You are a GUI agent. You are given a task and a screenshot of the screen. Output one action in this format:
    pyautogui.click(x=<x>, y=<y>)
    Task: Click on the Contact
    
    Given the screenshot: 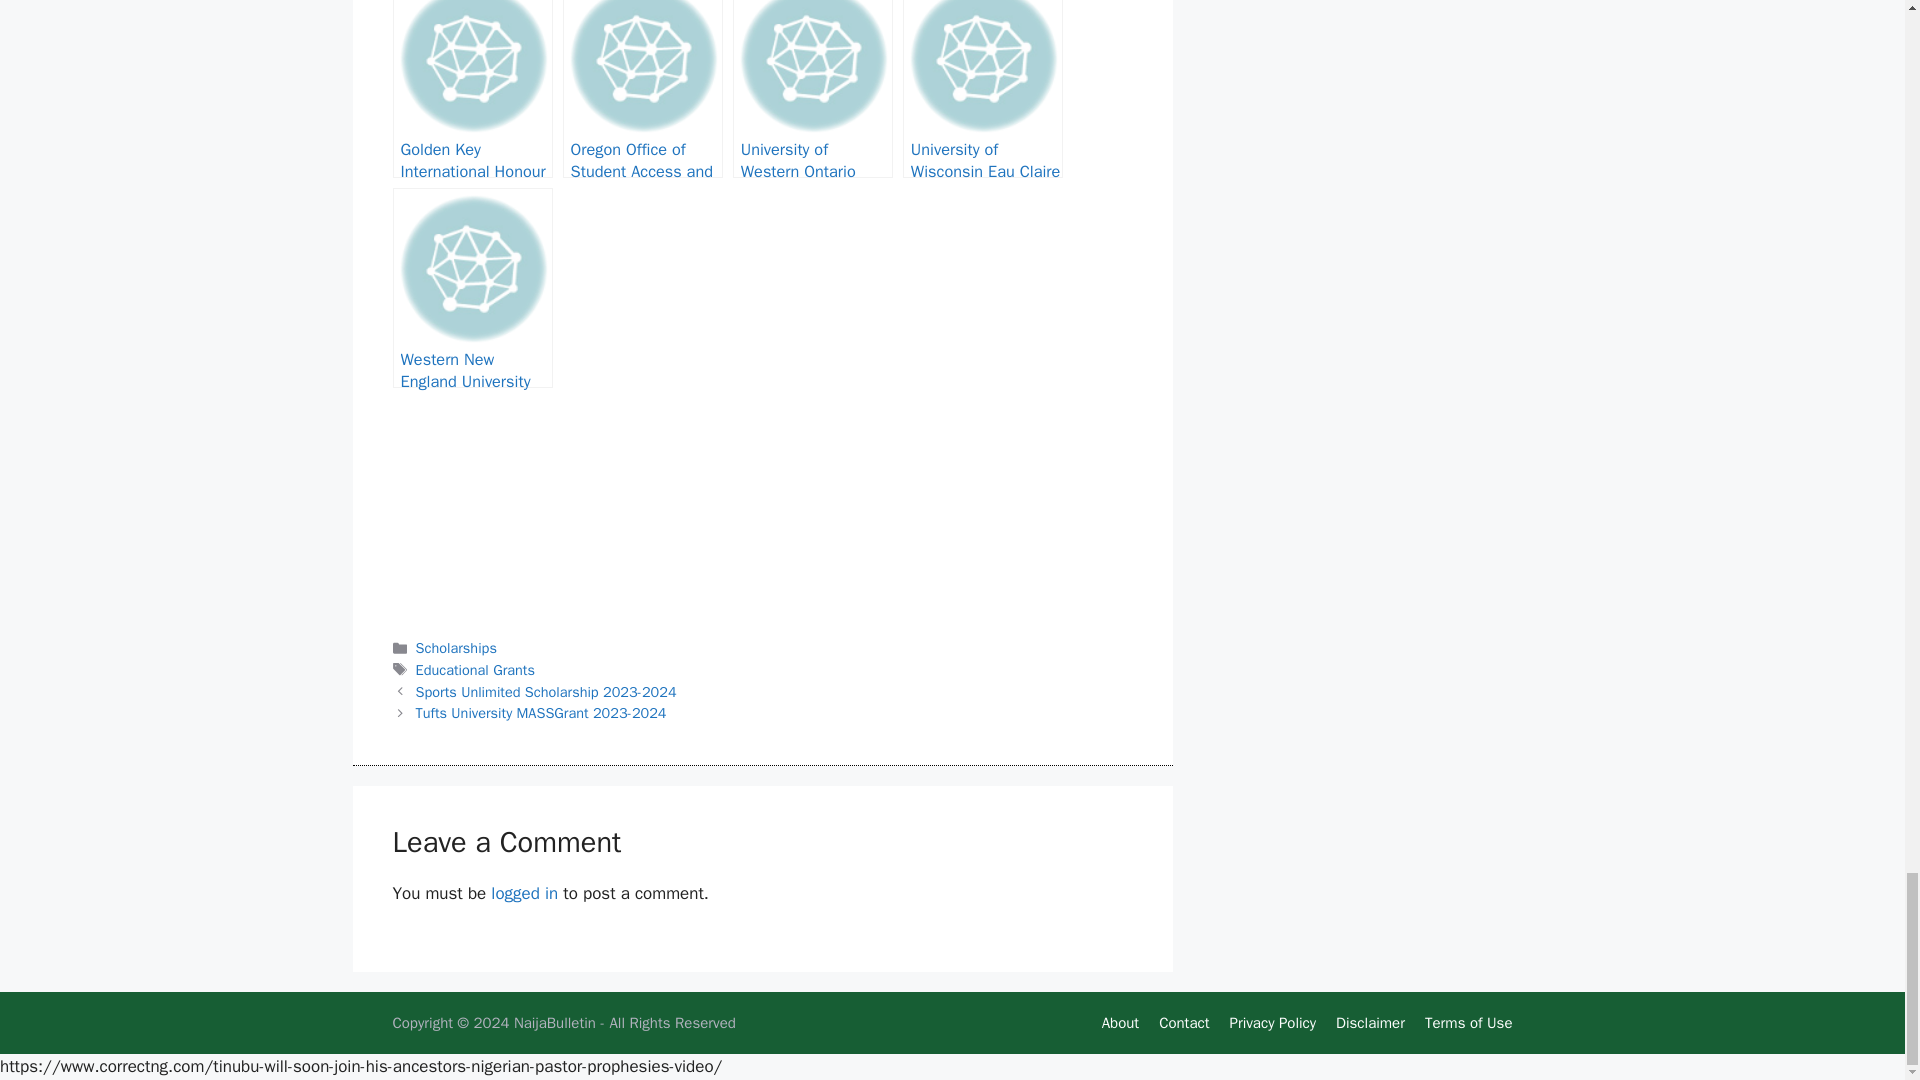 What is the action you would take?
    pyautogui.click(x=1184, y=1023)
    